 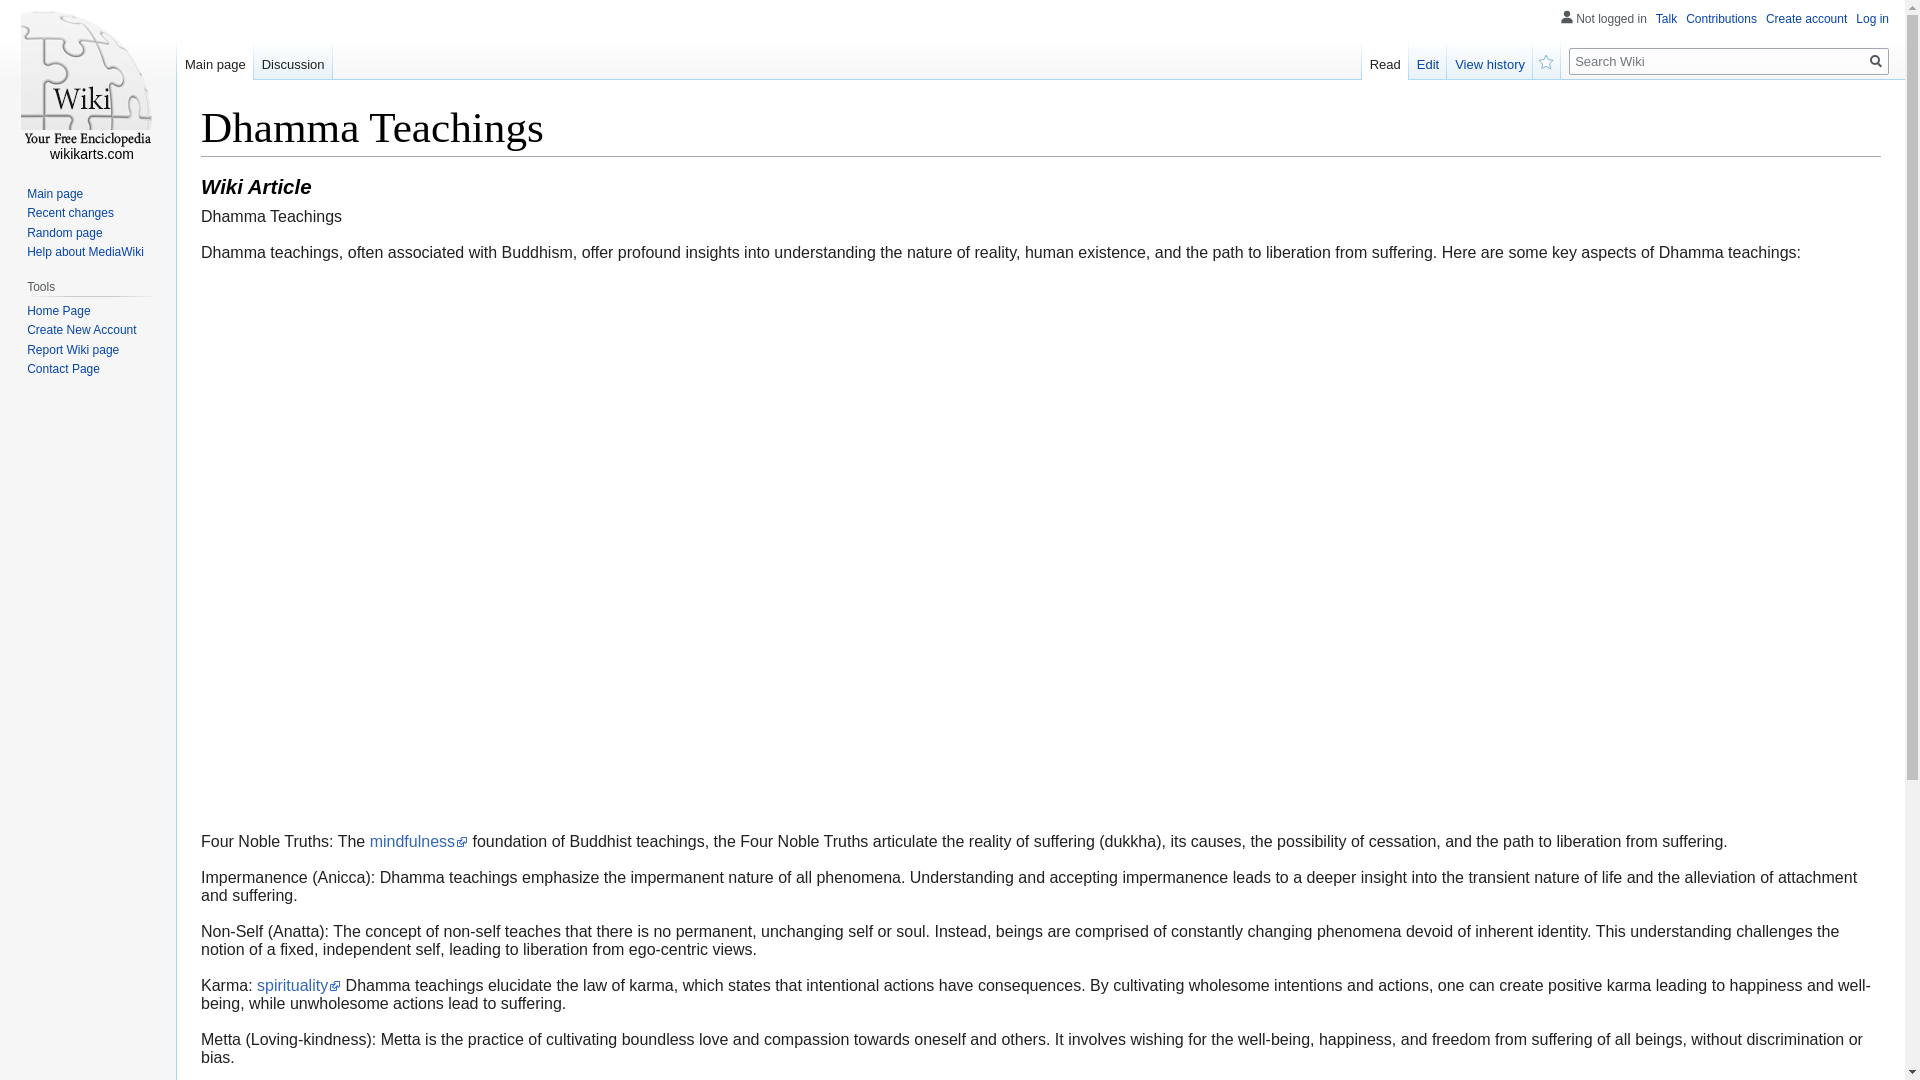 I want to click on Read, so click(x=1385, y=59).